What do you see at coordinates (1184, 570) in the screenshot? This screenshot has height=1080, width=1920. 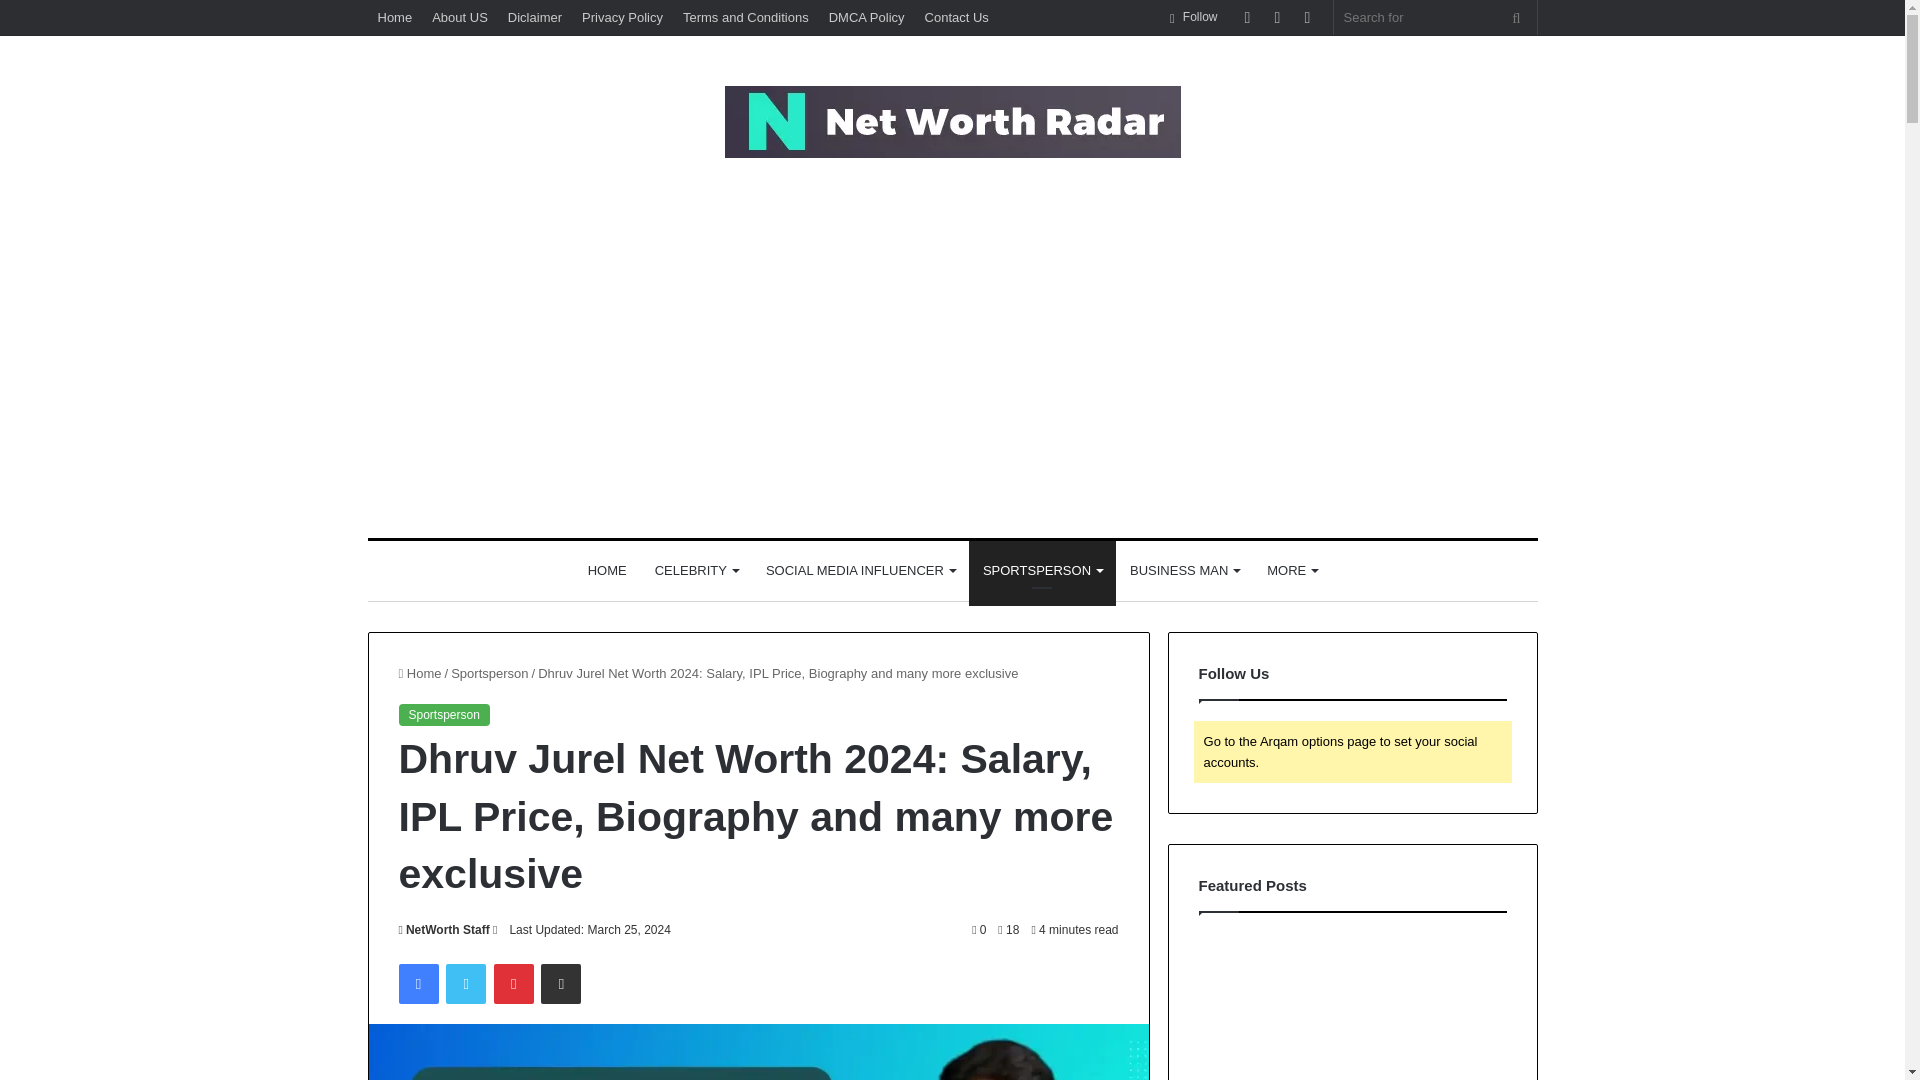 I see `BUSINESS MAN` at bounding box center [1184, 570].